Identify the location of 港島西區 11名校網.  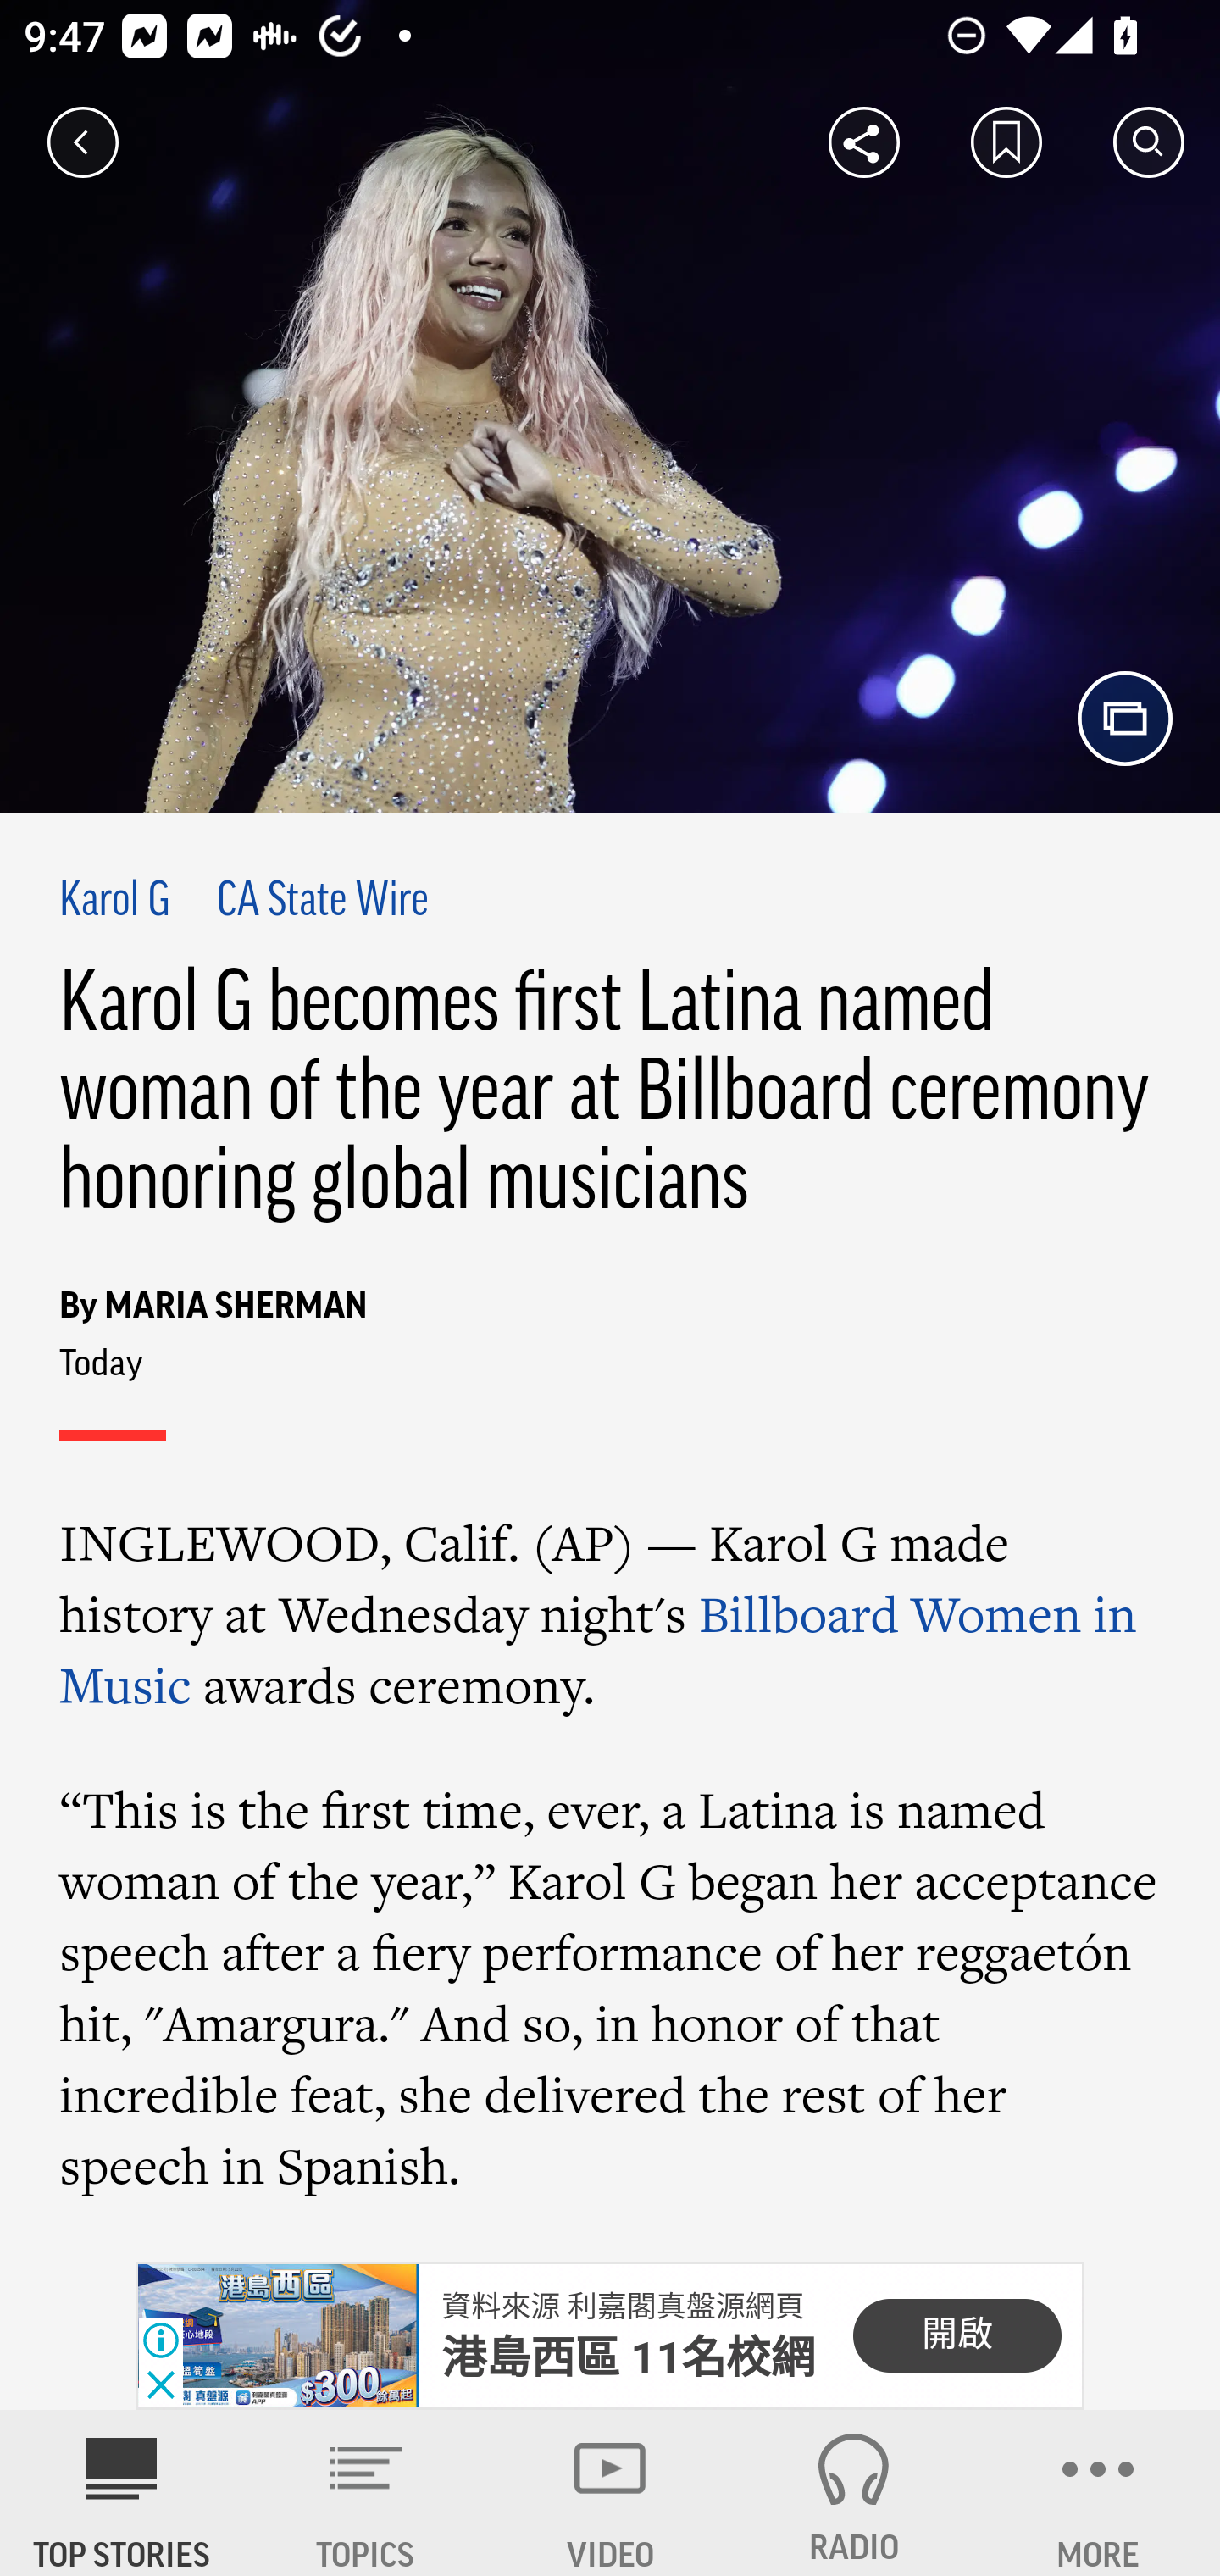
(629, 2357).